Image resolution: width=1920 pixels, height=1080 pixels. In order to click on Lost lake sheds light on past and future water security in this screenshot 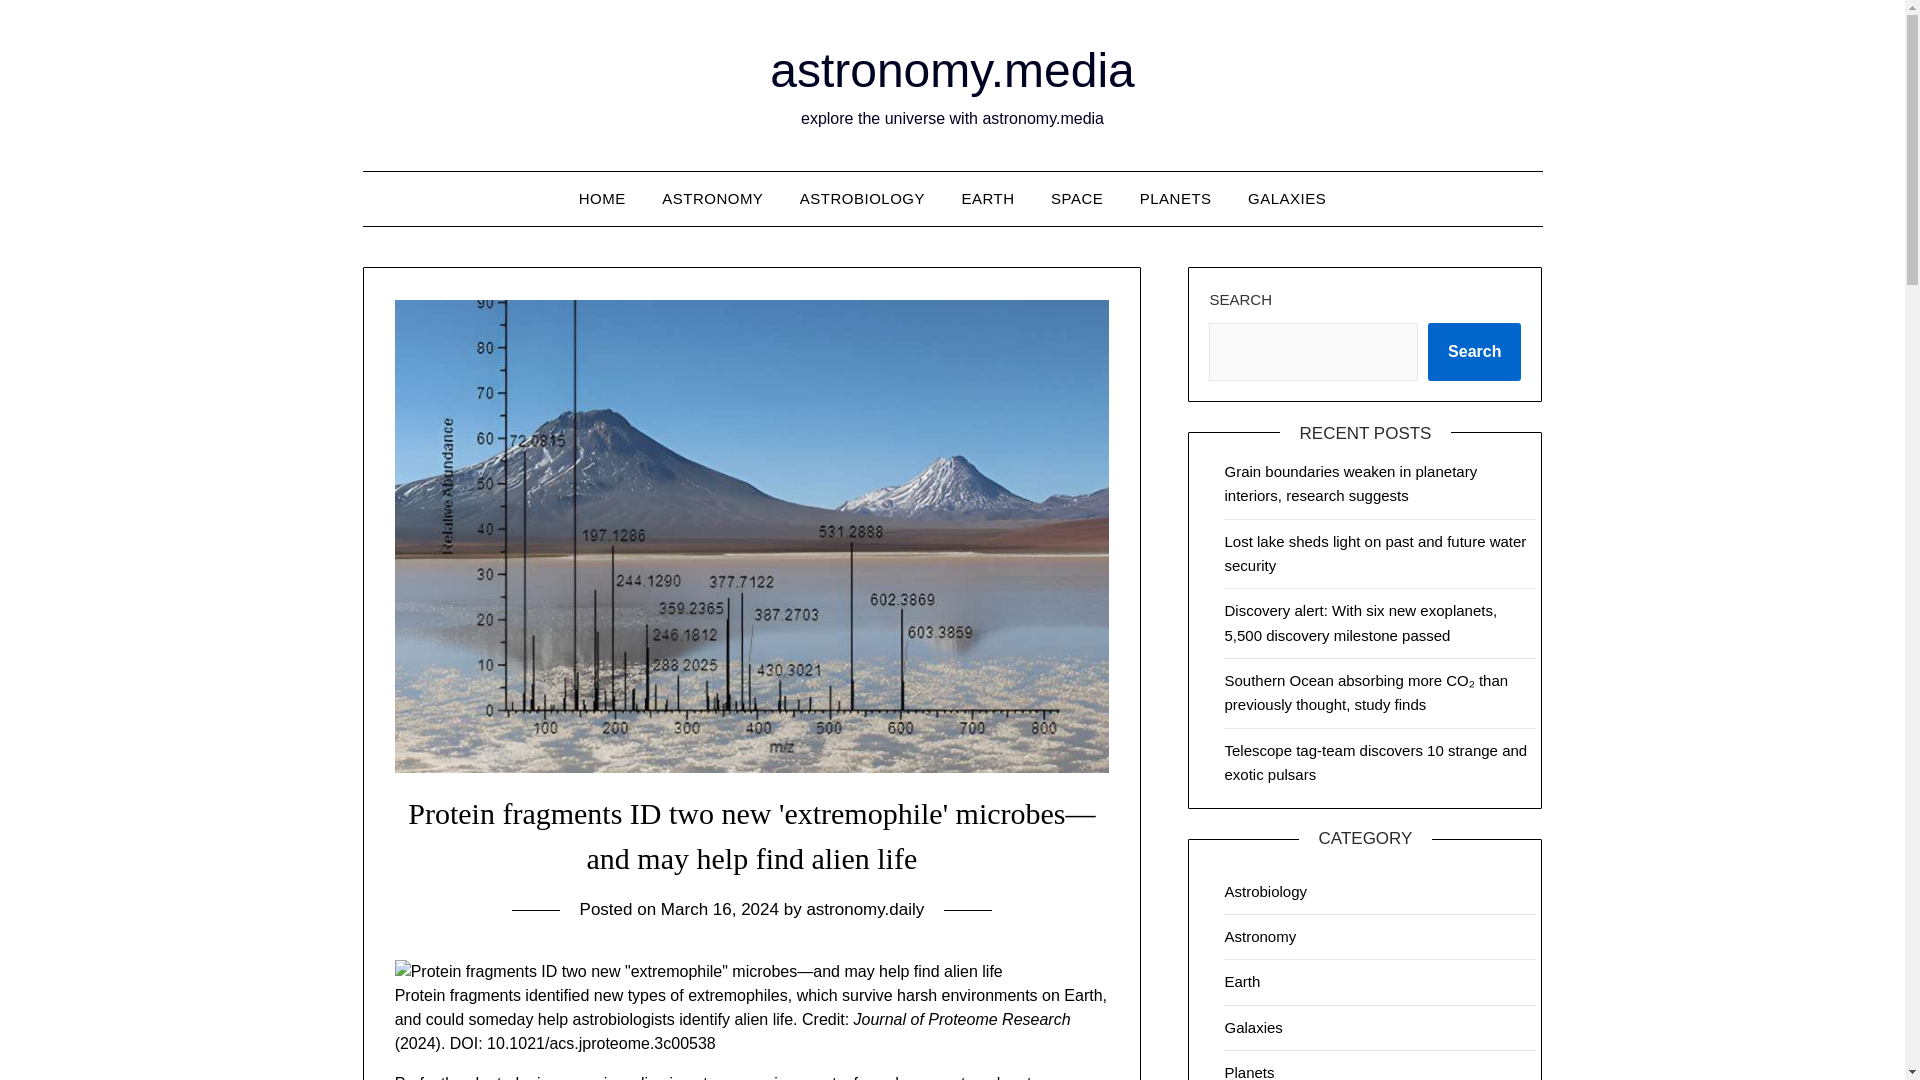, I will do `click(1375, 553)`.